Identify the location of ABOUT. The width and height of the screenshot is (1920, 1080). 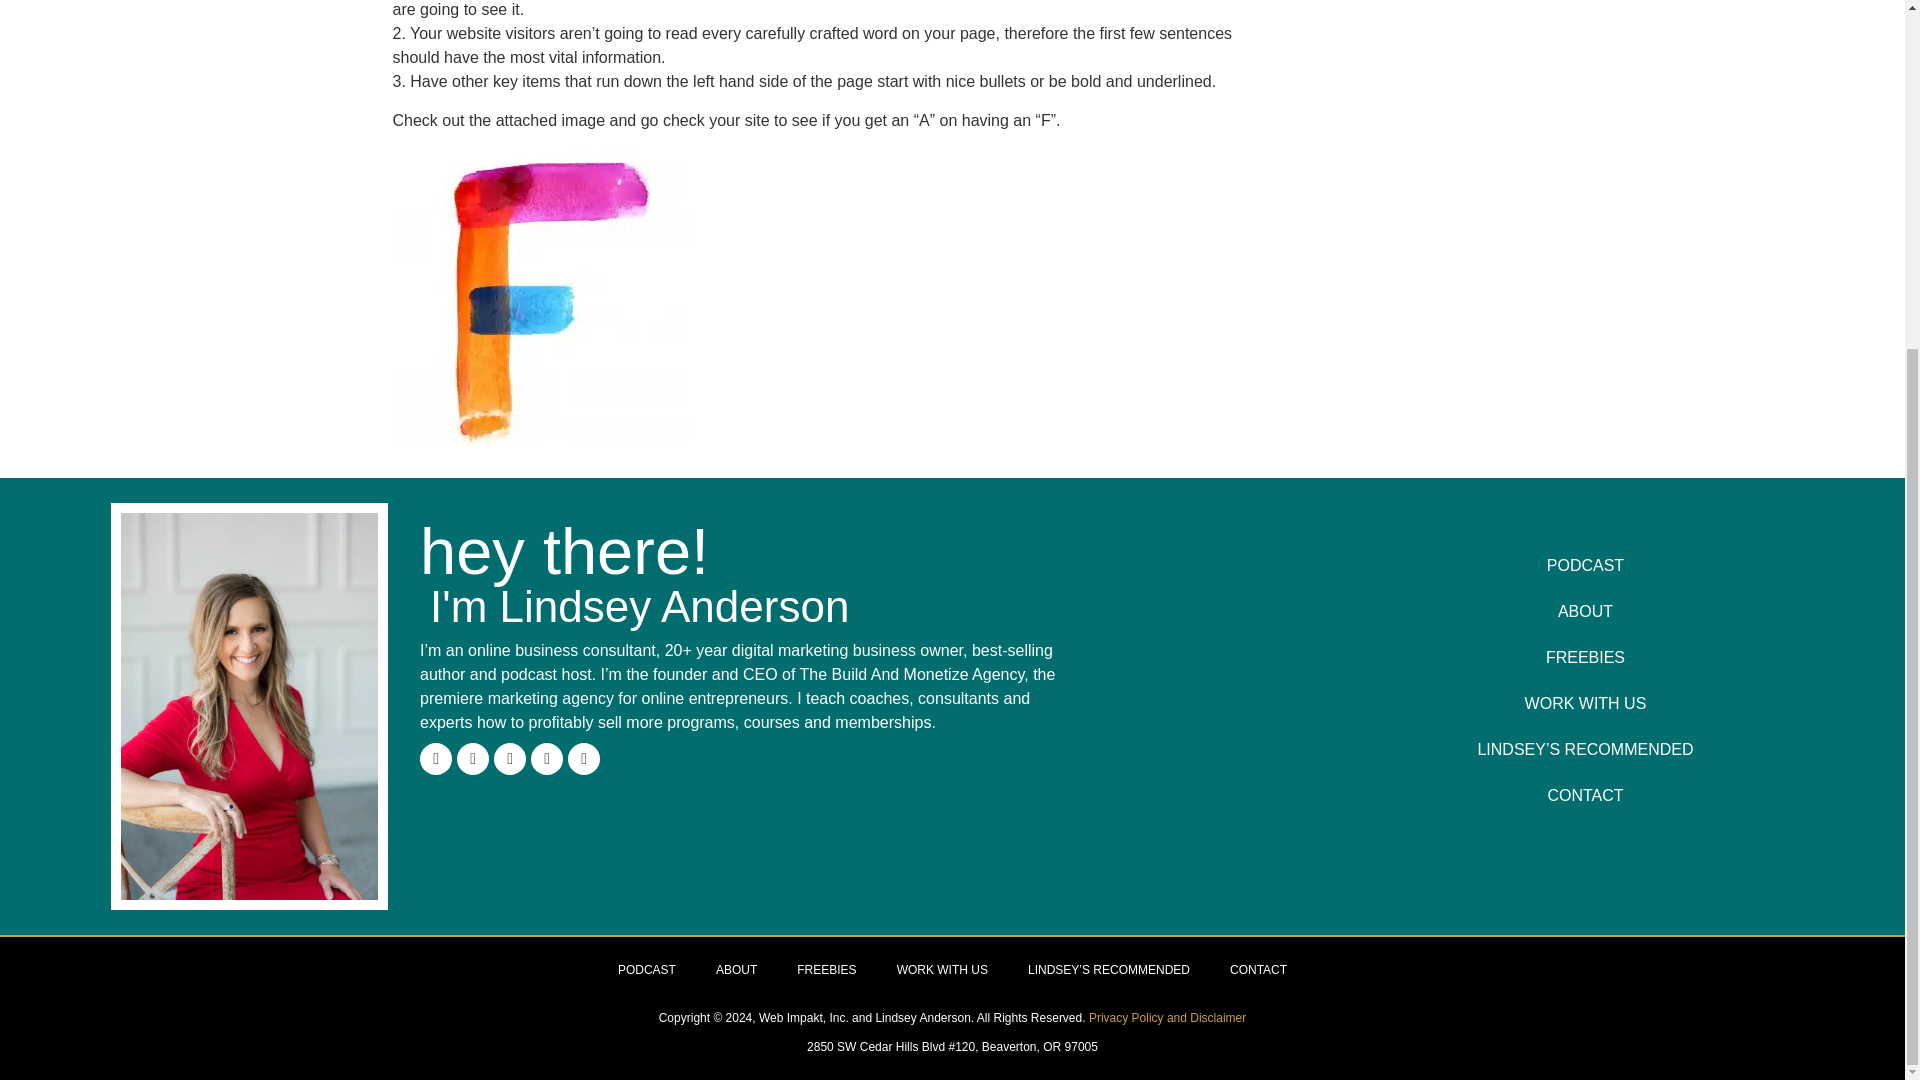
(1586, 612).